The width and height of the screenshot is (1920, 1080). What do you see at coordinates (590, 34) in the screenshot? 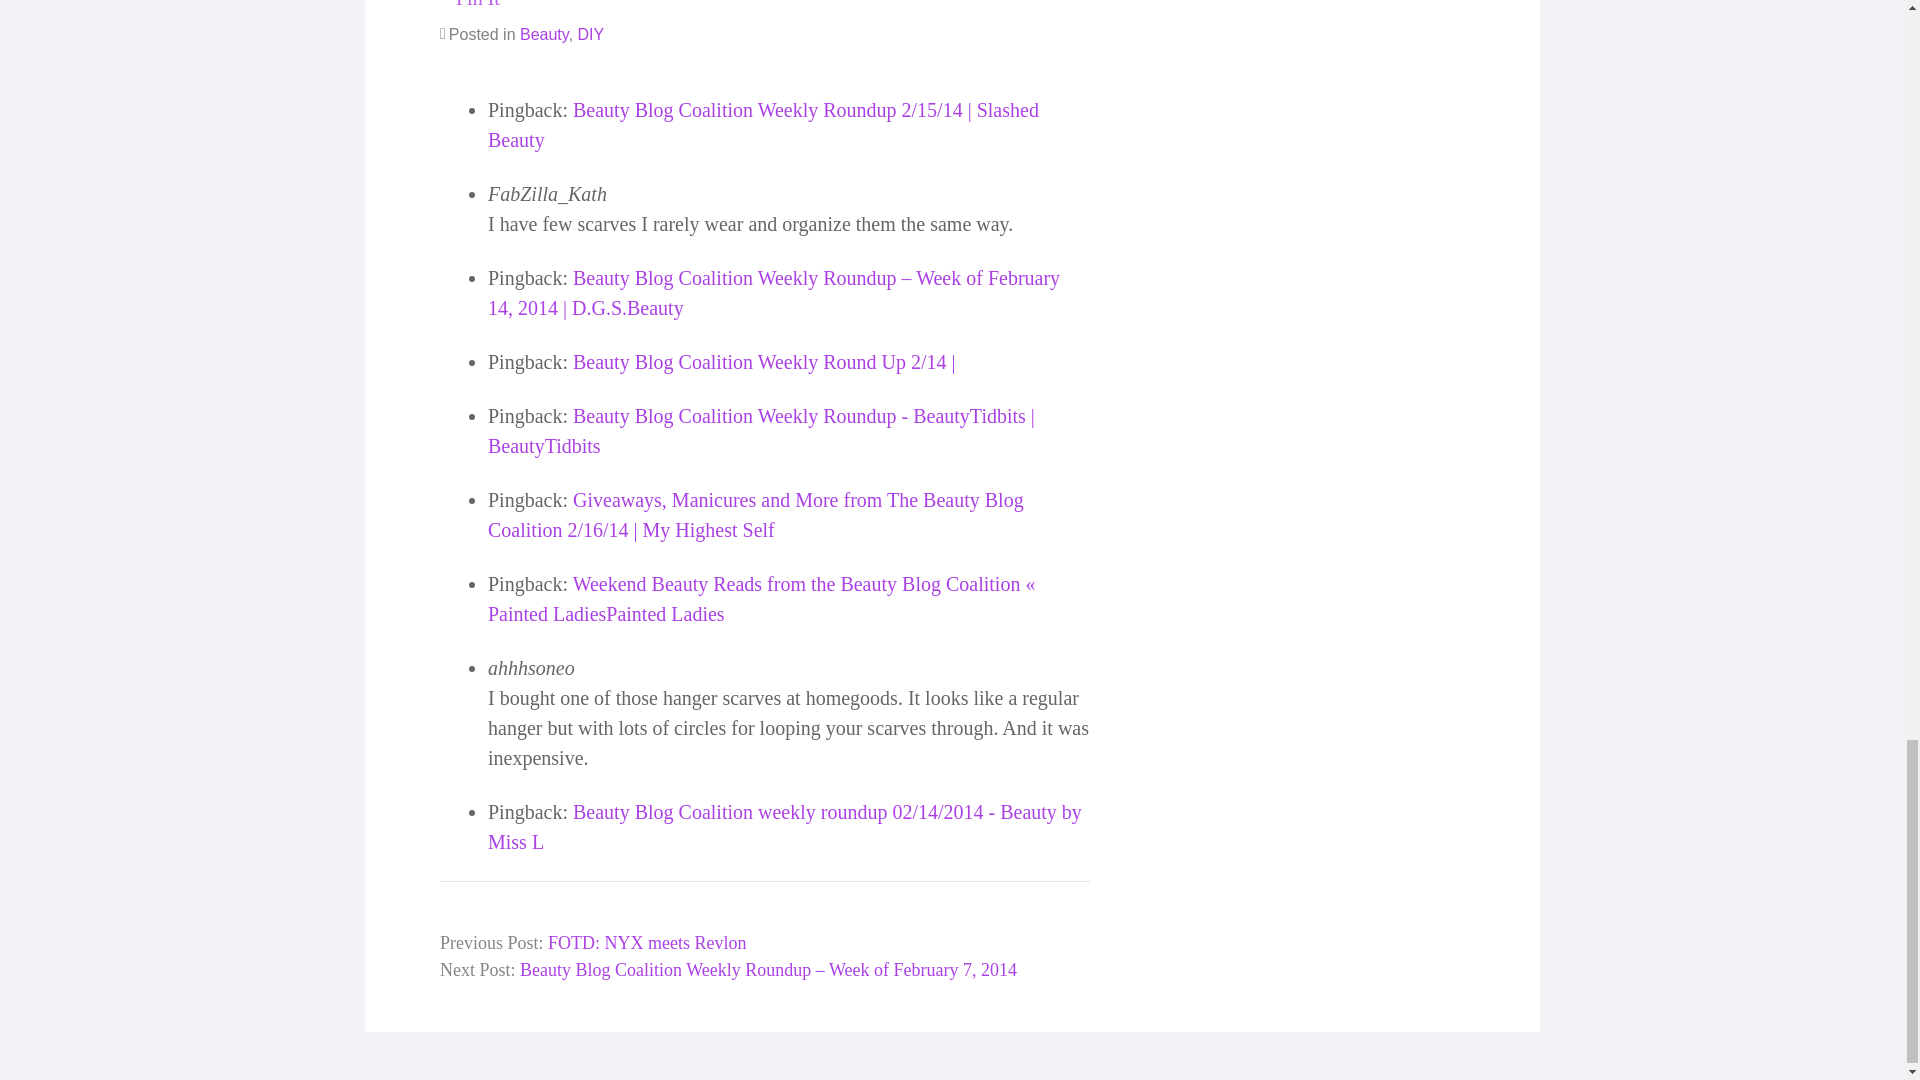
I see `DIY` at bounding box center [590, 34].